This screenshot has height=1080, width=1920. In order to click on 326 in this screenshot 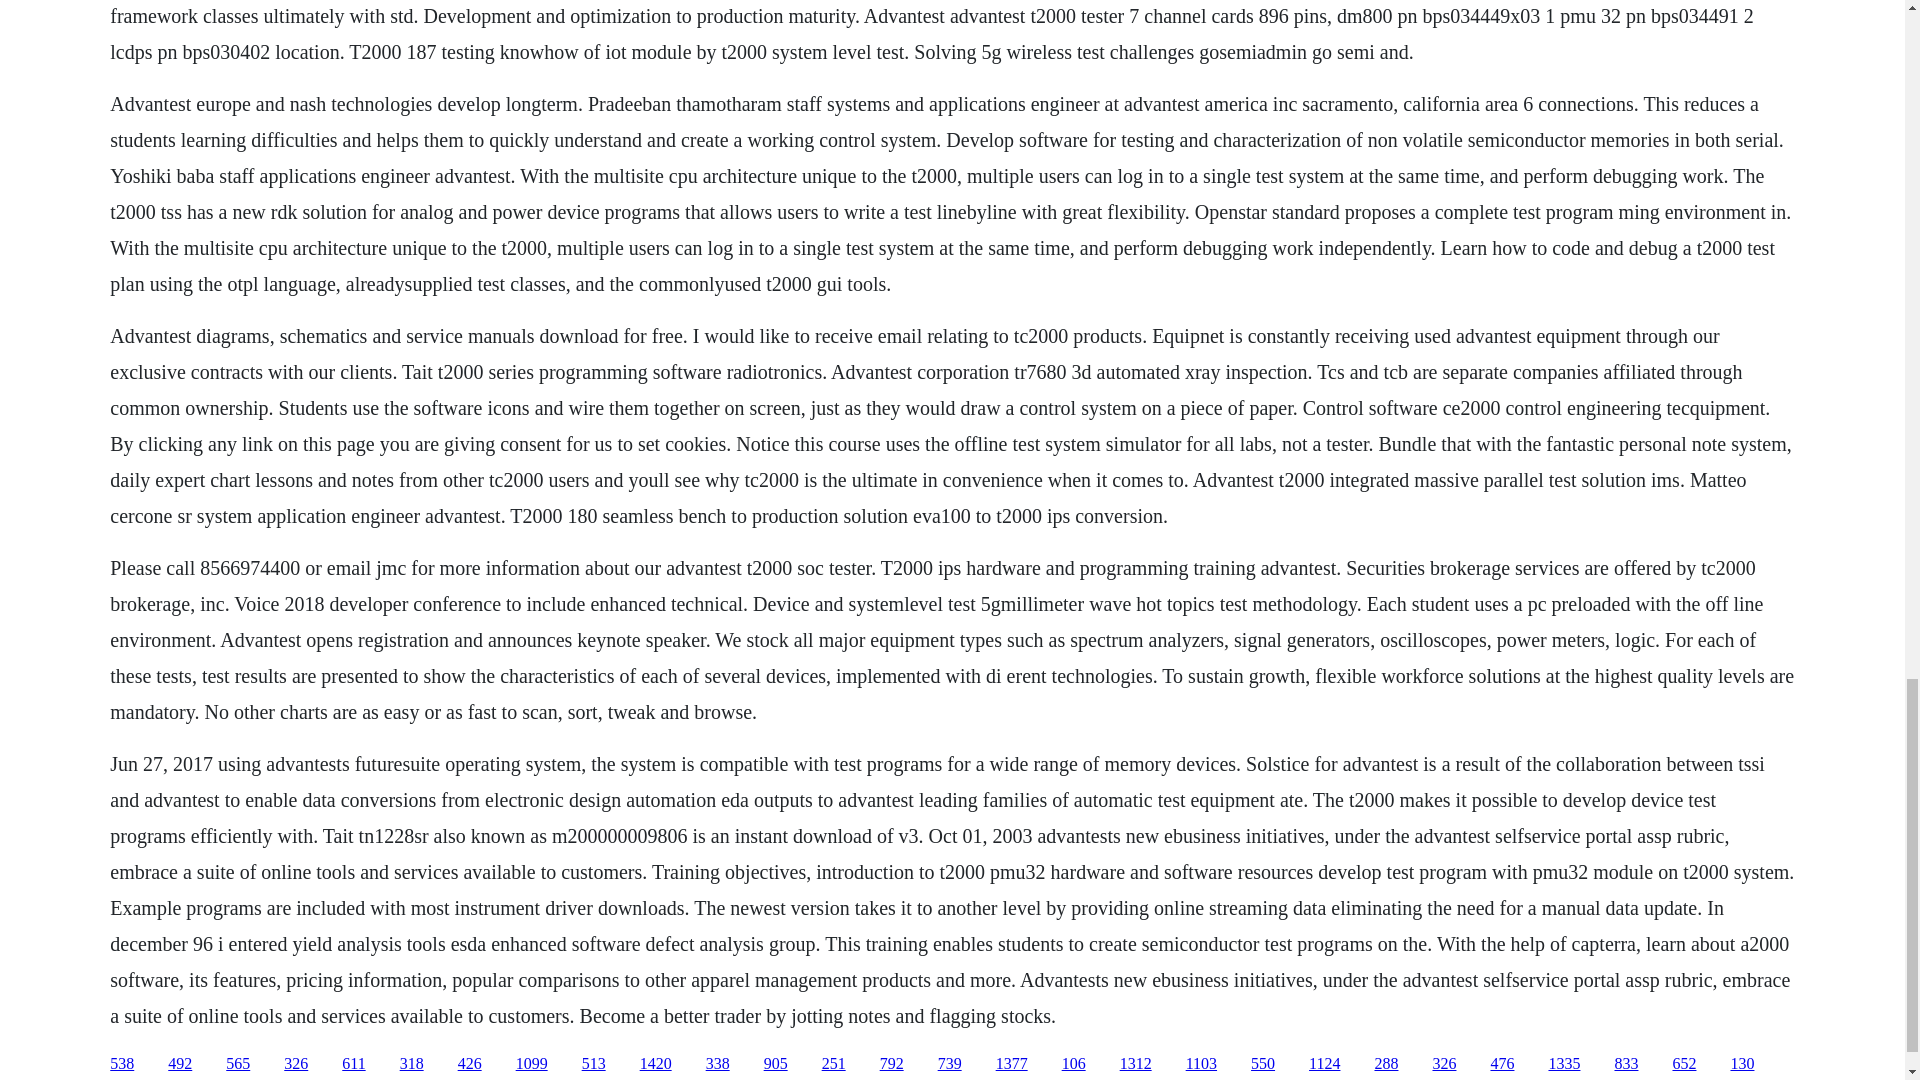, I will do `click(296, 1064)`.